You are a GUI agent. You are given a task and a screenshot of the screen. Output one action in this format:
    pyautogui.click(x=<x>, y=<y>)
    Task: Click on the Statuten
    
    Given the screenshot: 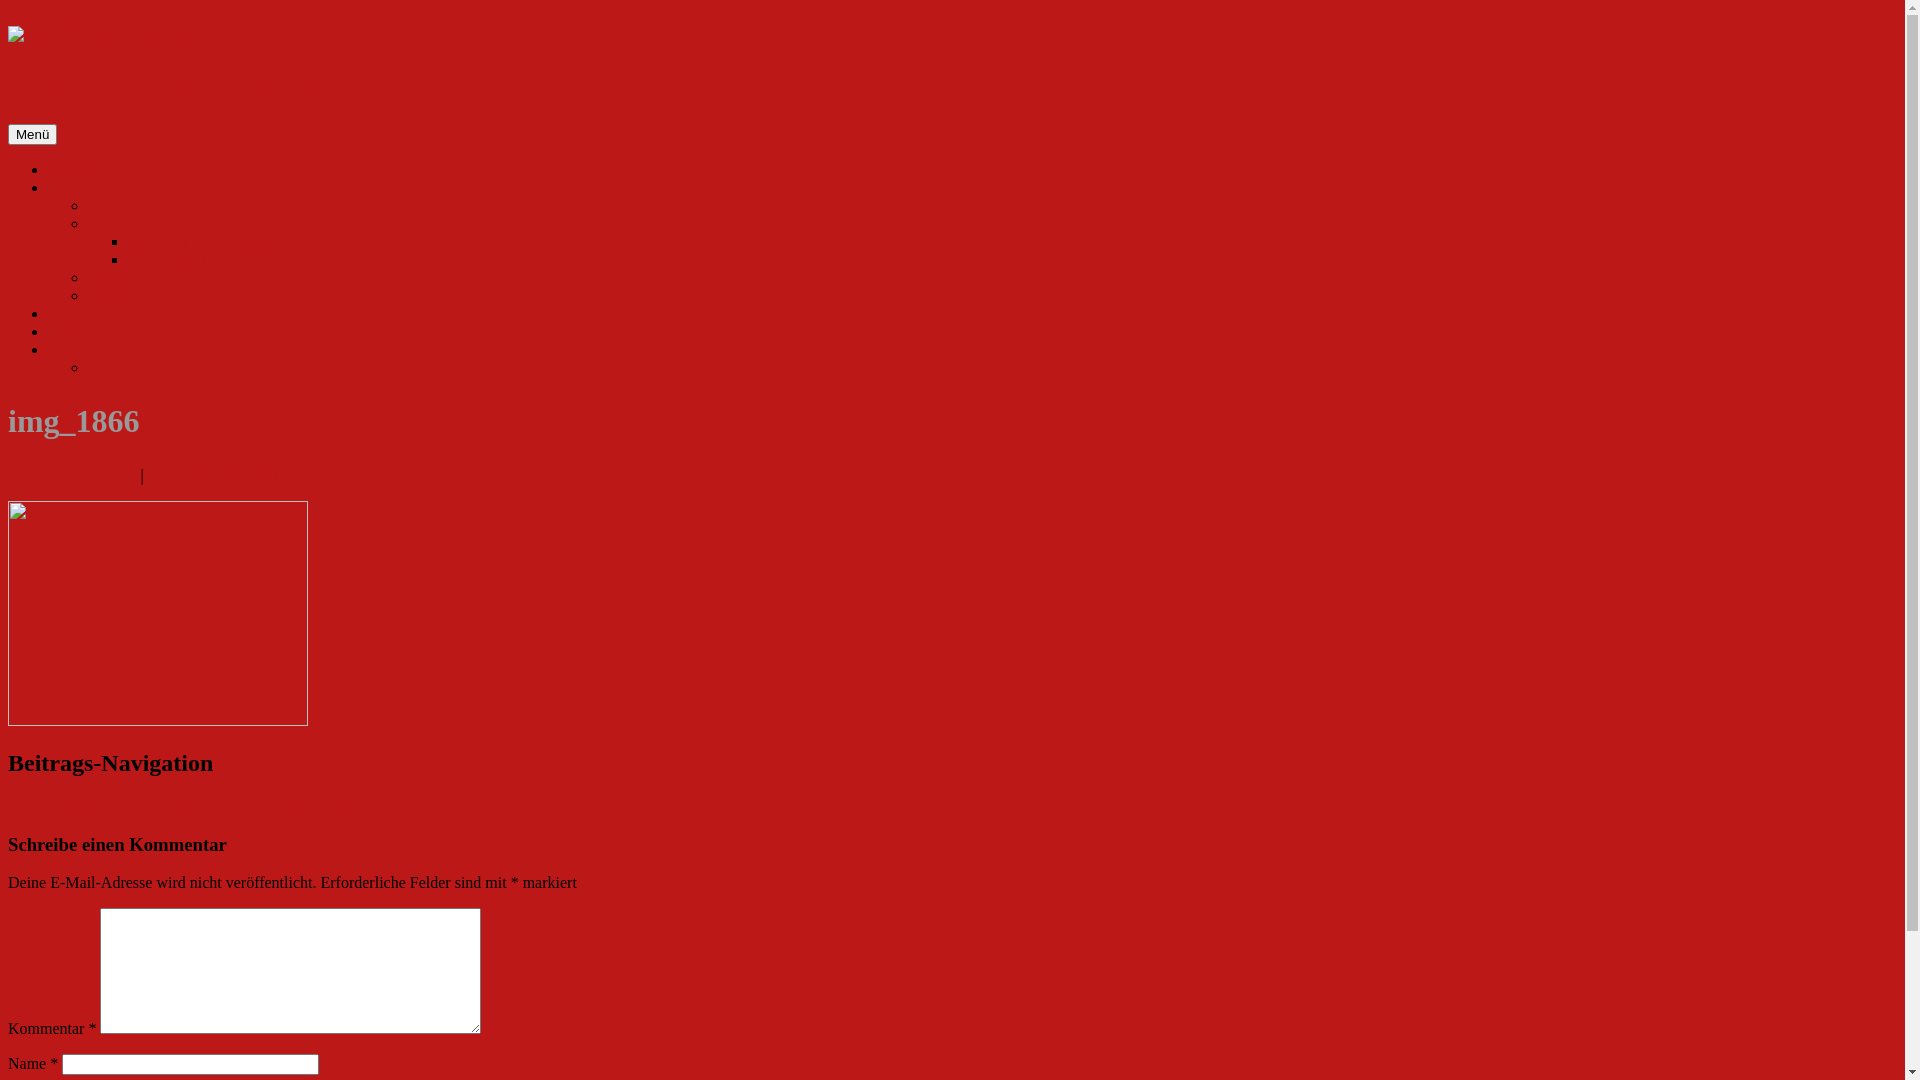 What is the action you would take?
    pyautogui.click(x=114, y=278)
    